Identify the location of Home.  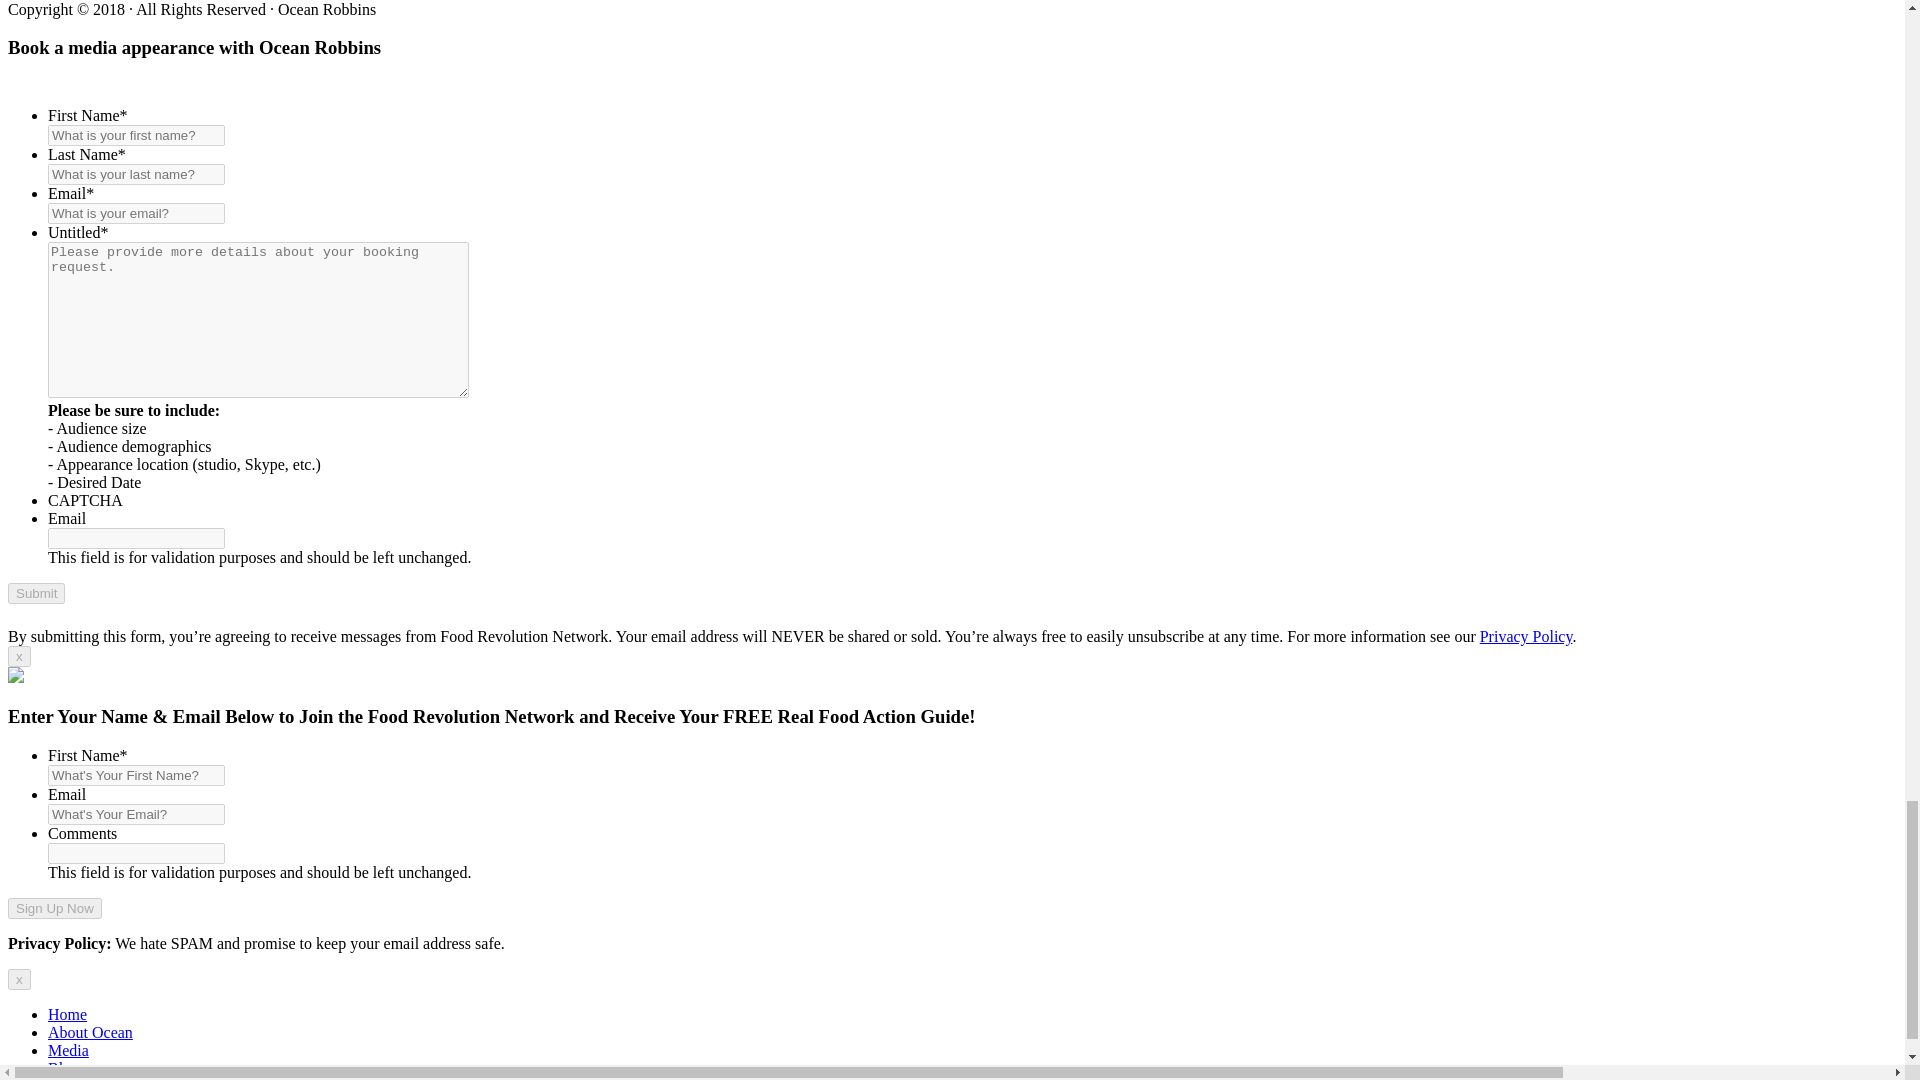
(67, 1014).